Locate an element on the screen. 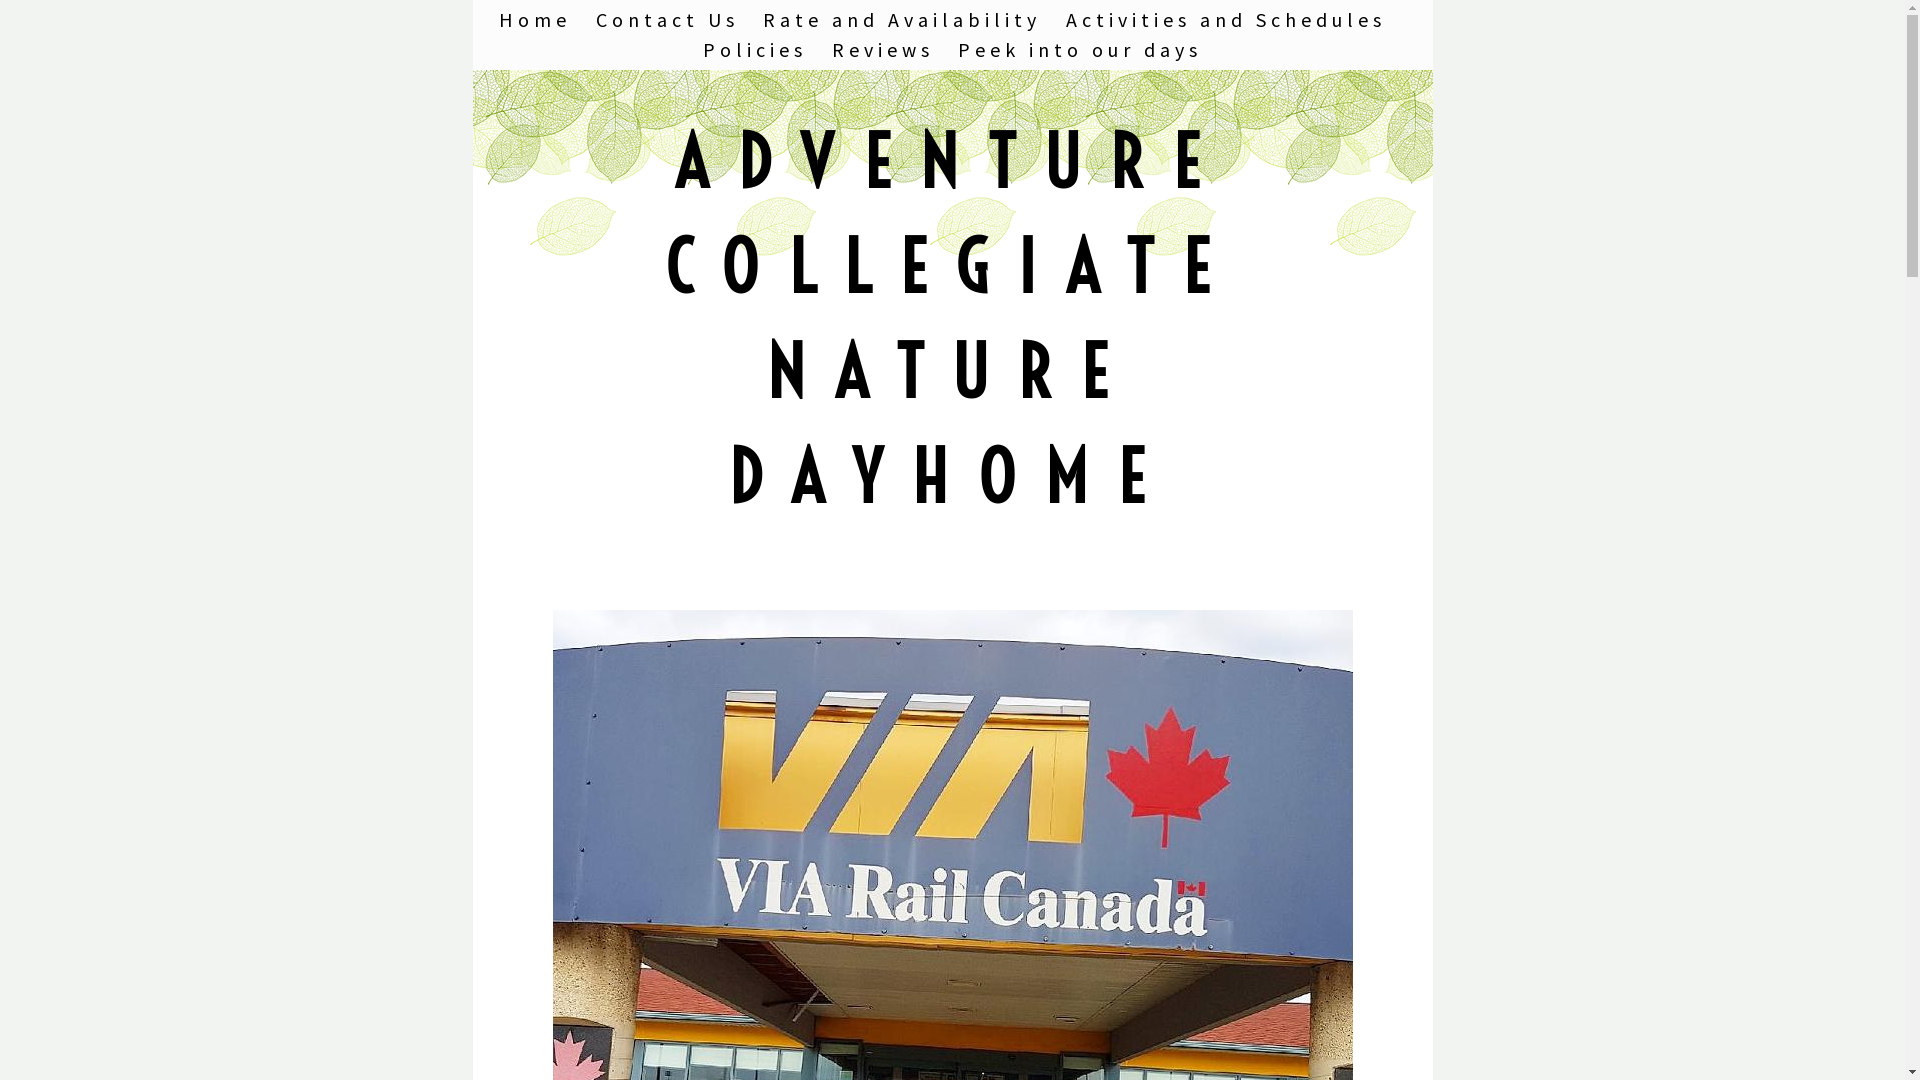 Image resolution: width=1920 pixels, height=1080 pixels. Peek into our days is located at coordinates (1080, 50).